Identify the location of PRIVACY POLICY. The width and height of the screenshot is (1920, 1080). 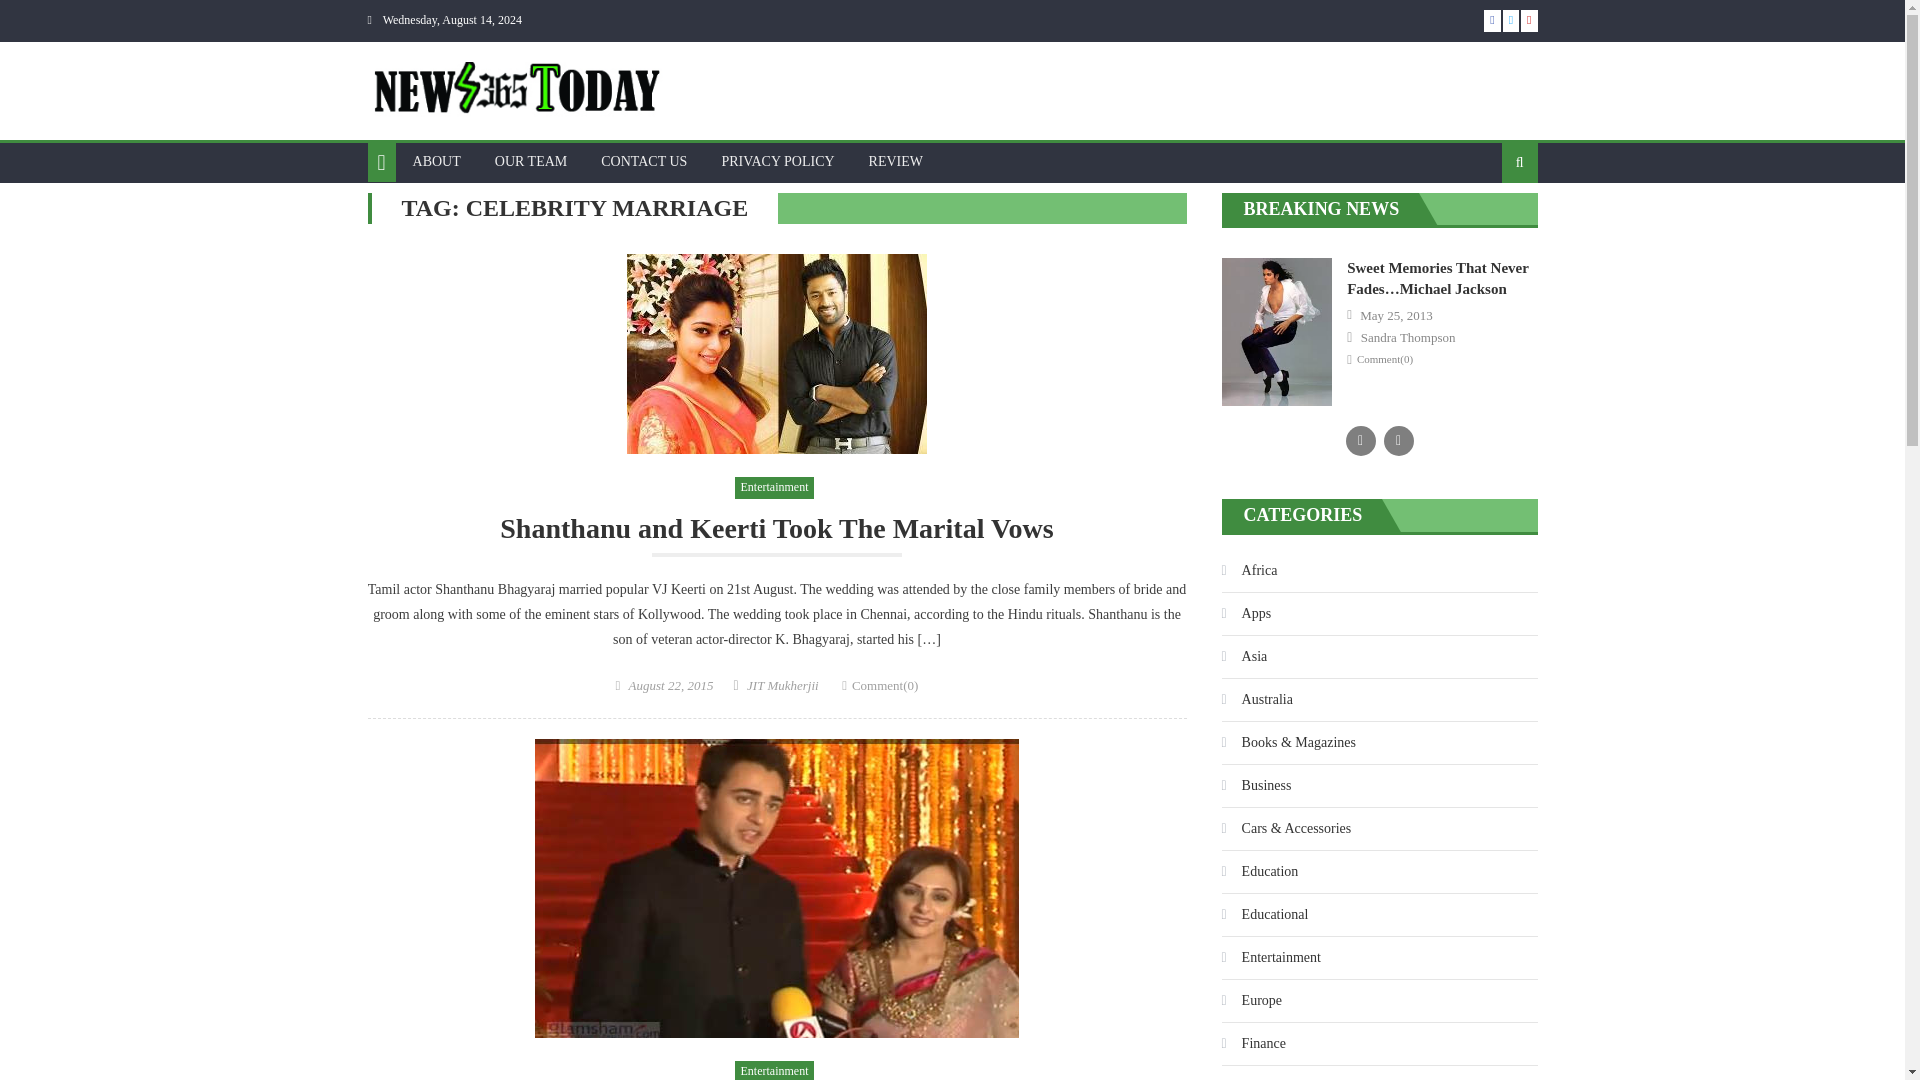
(777, 162).